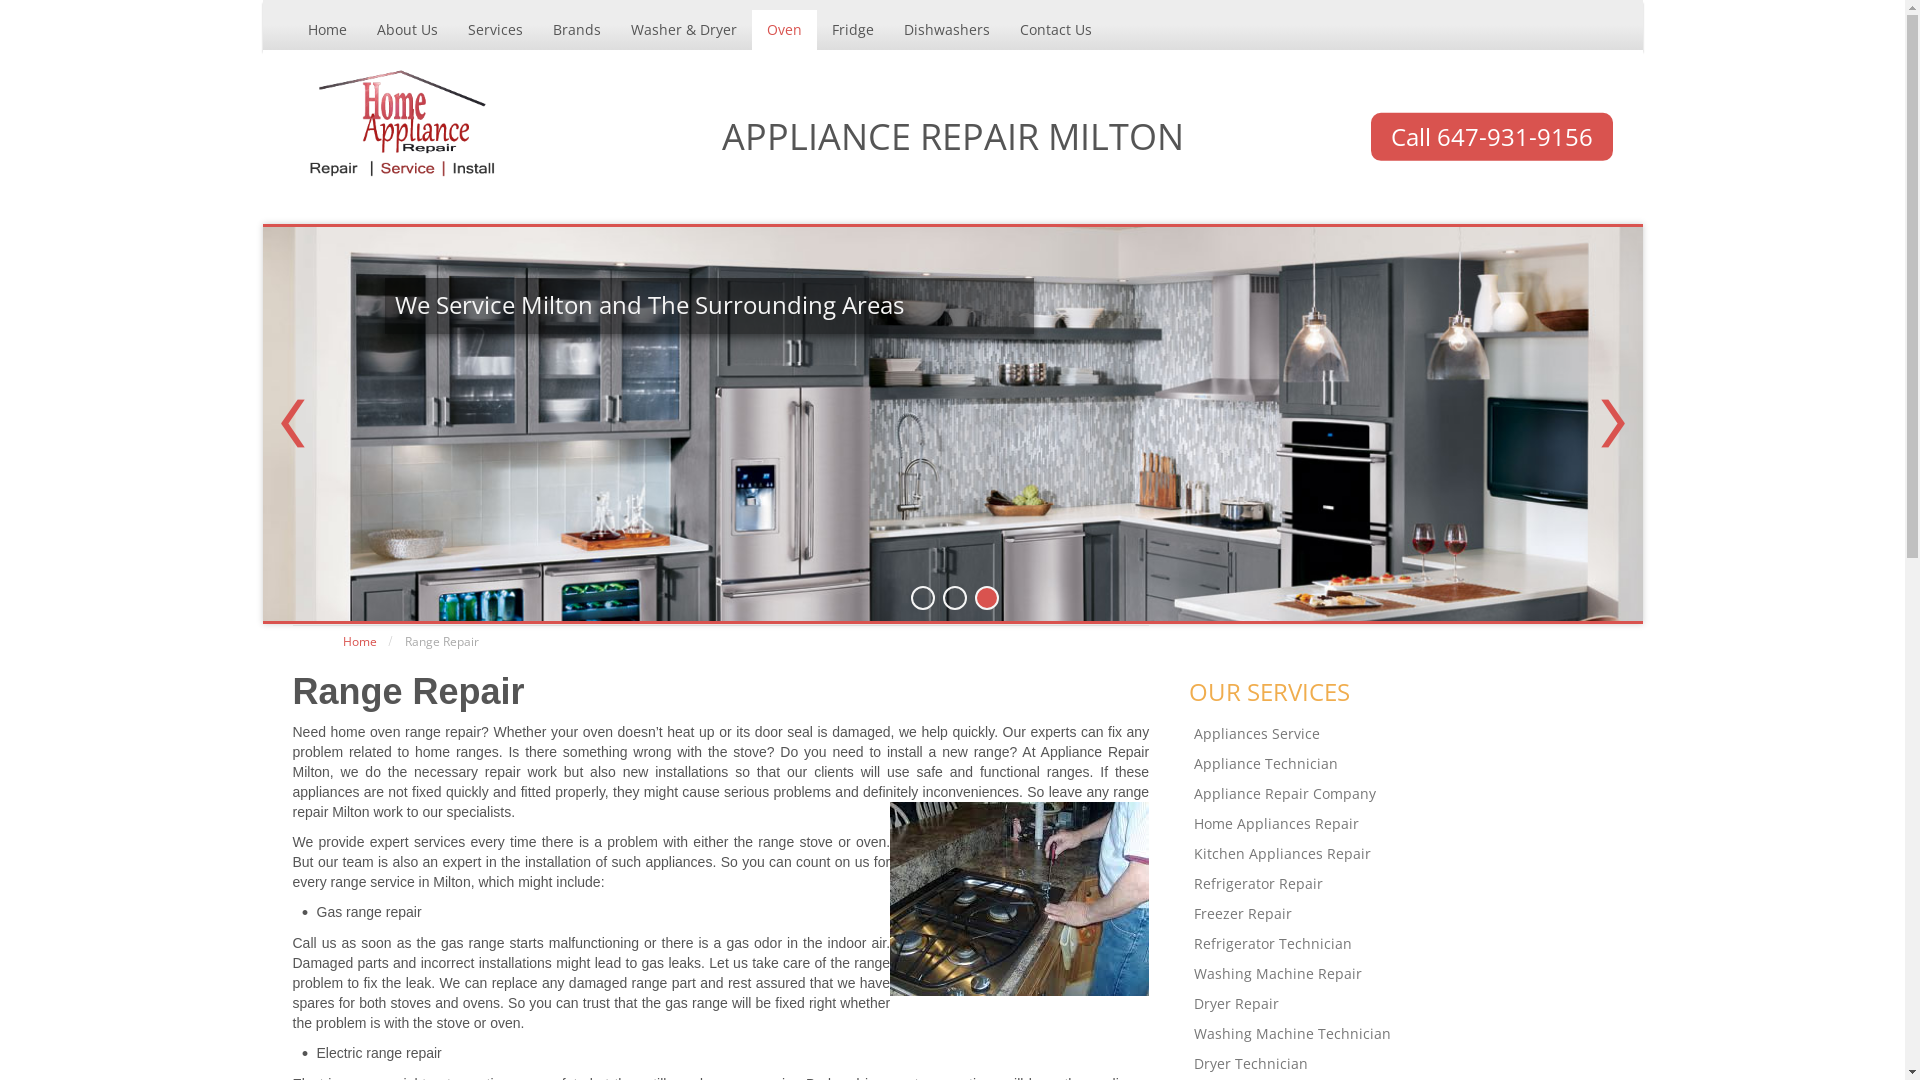  Describe the element at coordinates (494, 30) in the screenshot. I see `Services` at that location.